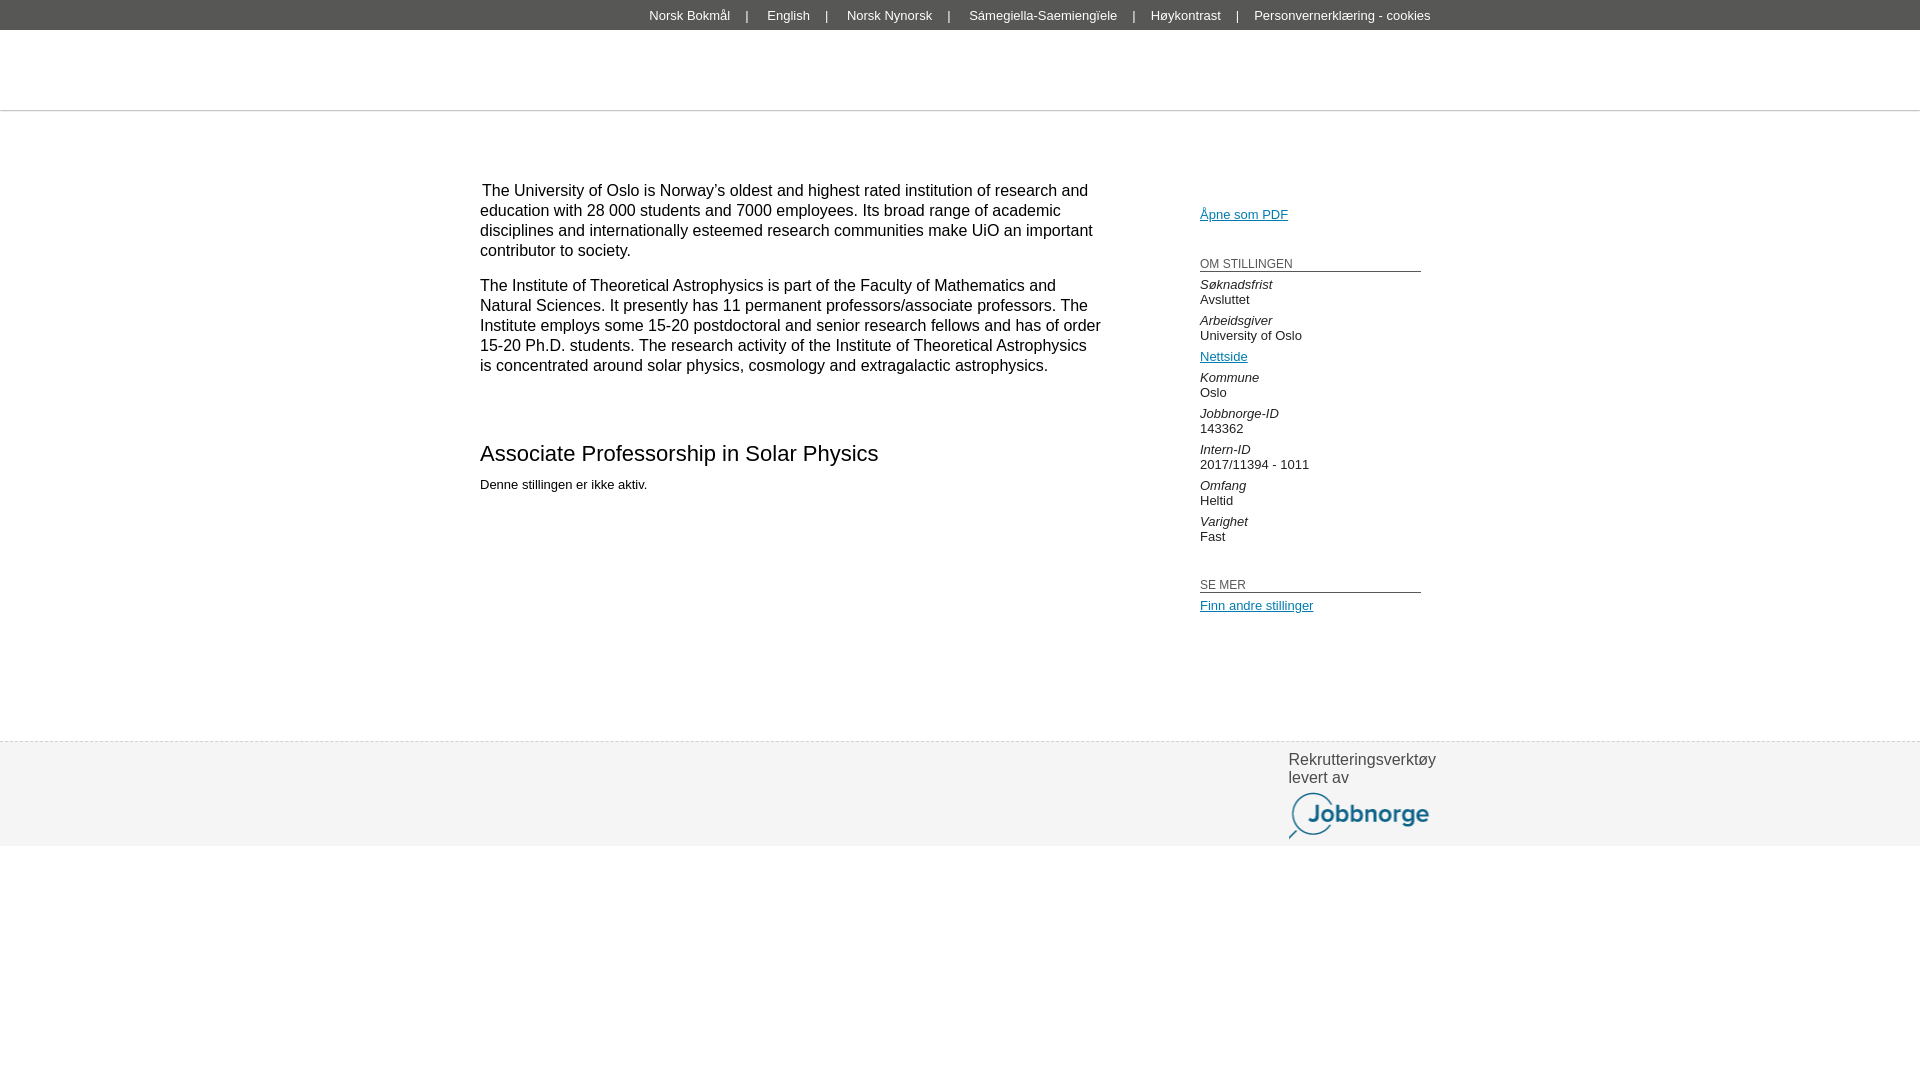  Describe the element at coordinates (1256, 606) in the screenshot. I see `Finn andre stillinger` at that location.